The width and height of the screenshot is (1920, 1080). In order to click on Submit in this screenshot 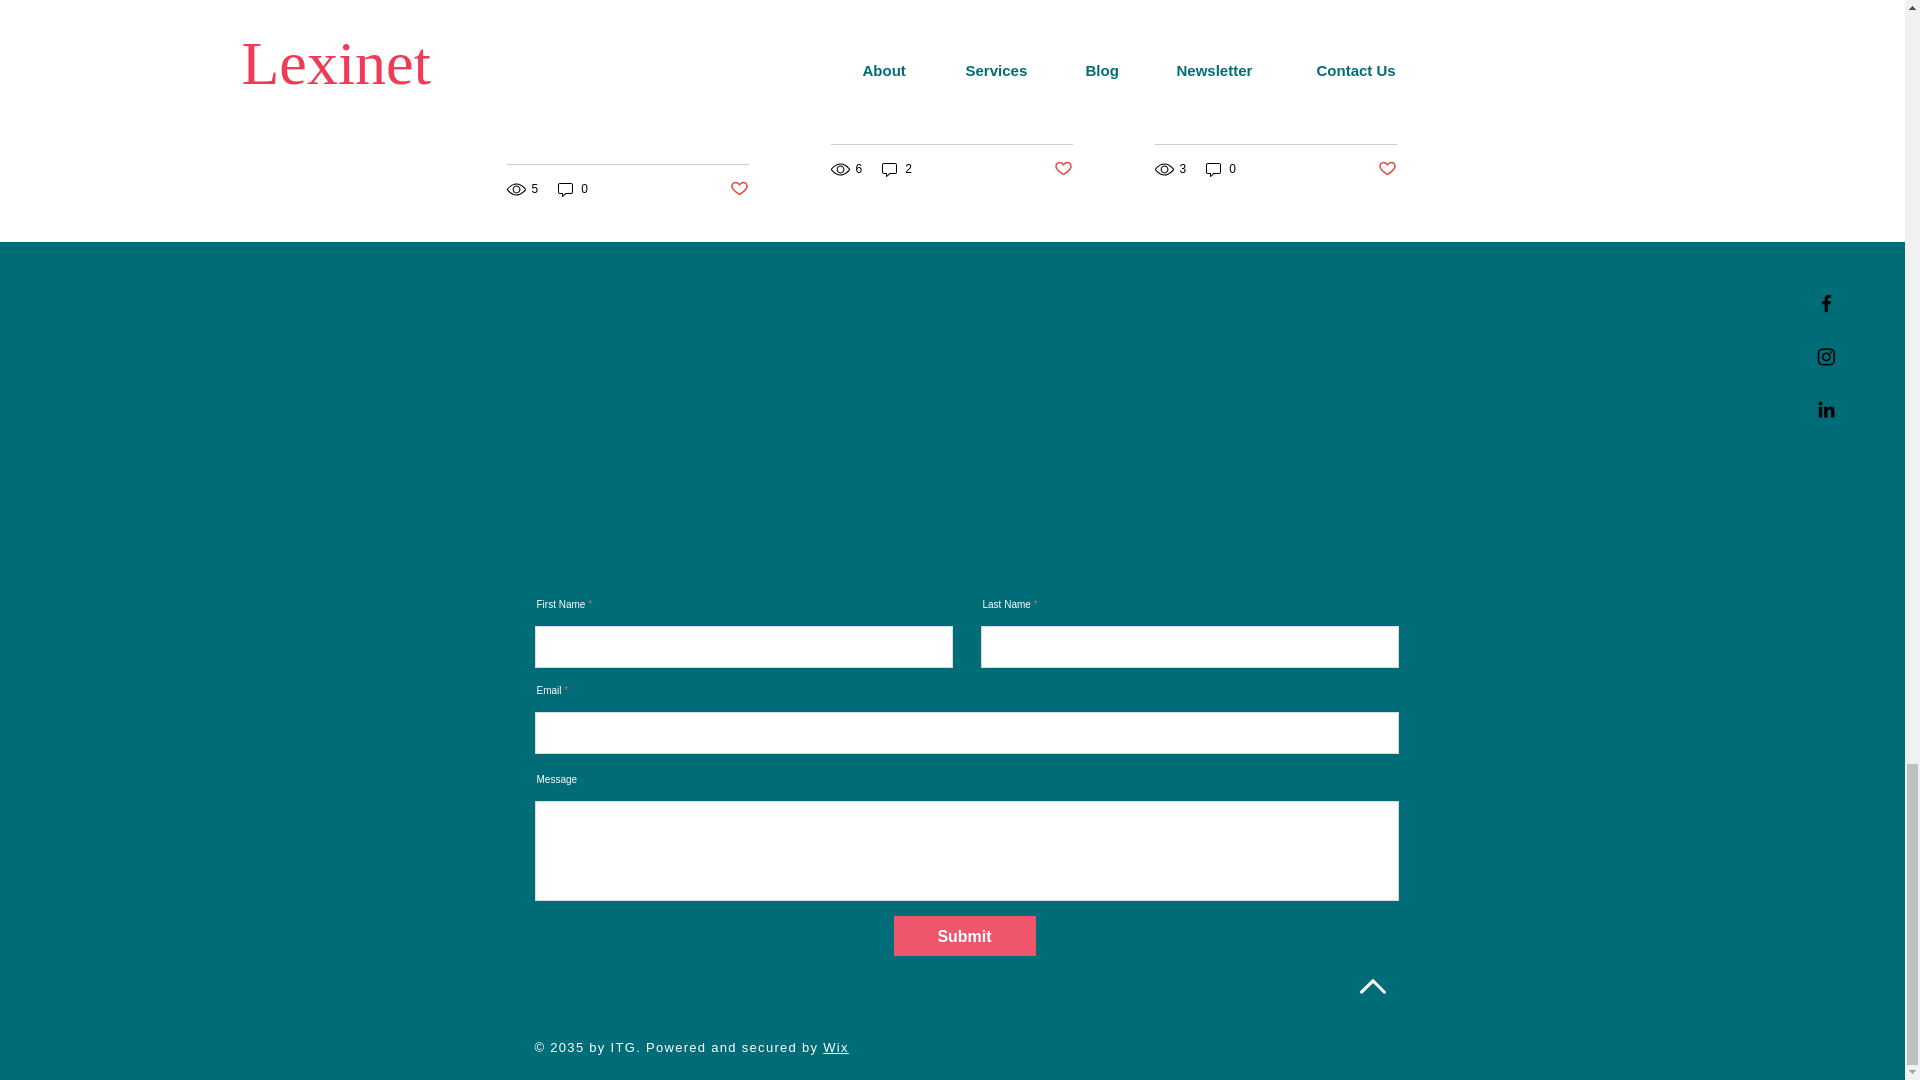, I will do `click(965, 935)`.